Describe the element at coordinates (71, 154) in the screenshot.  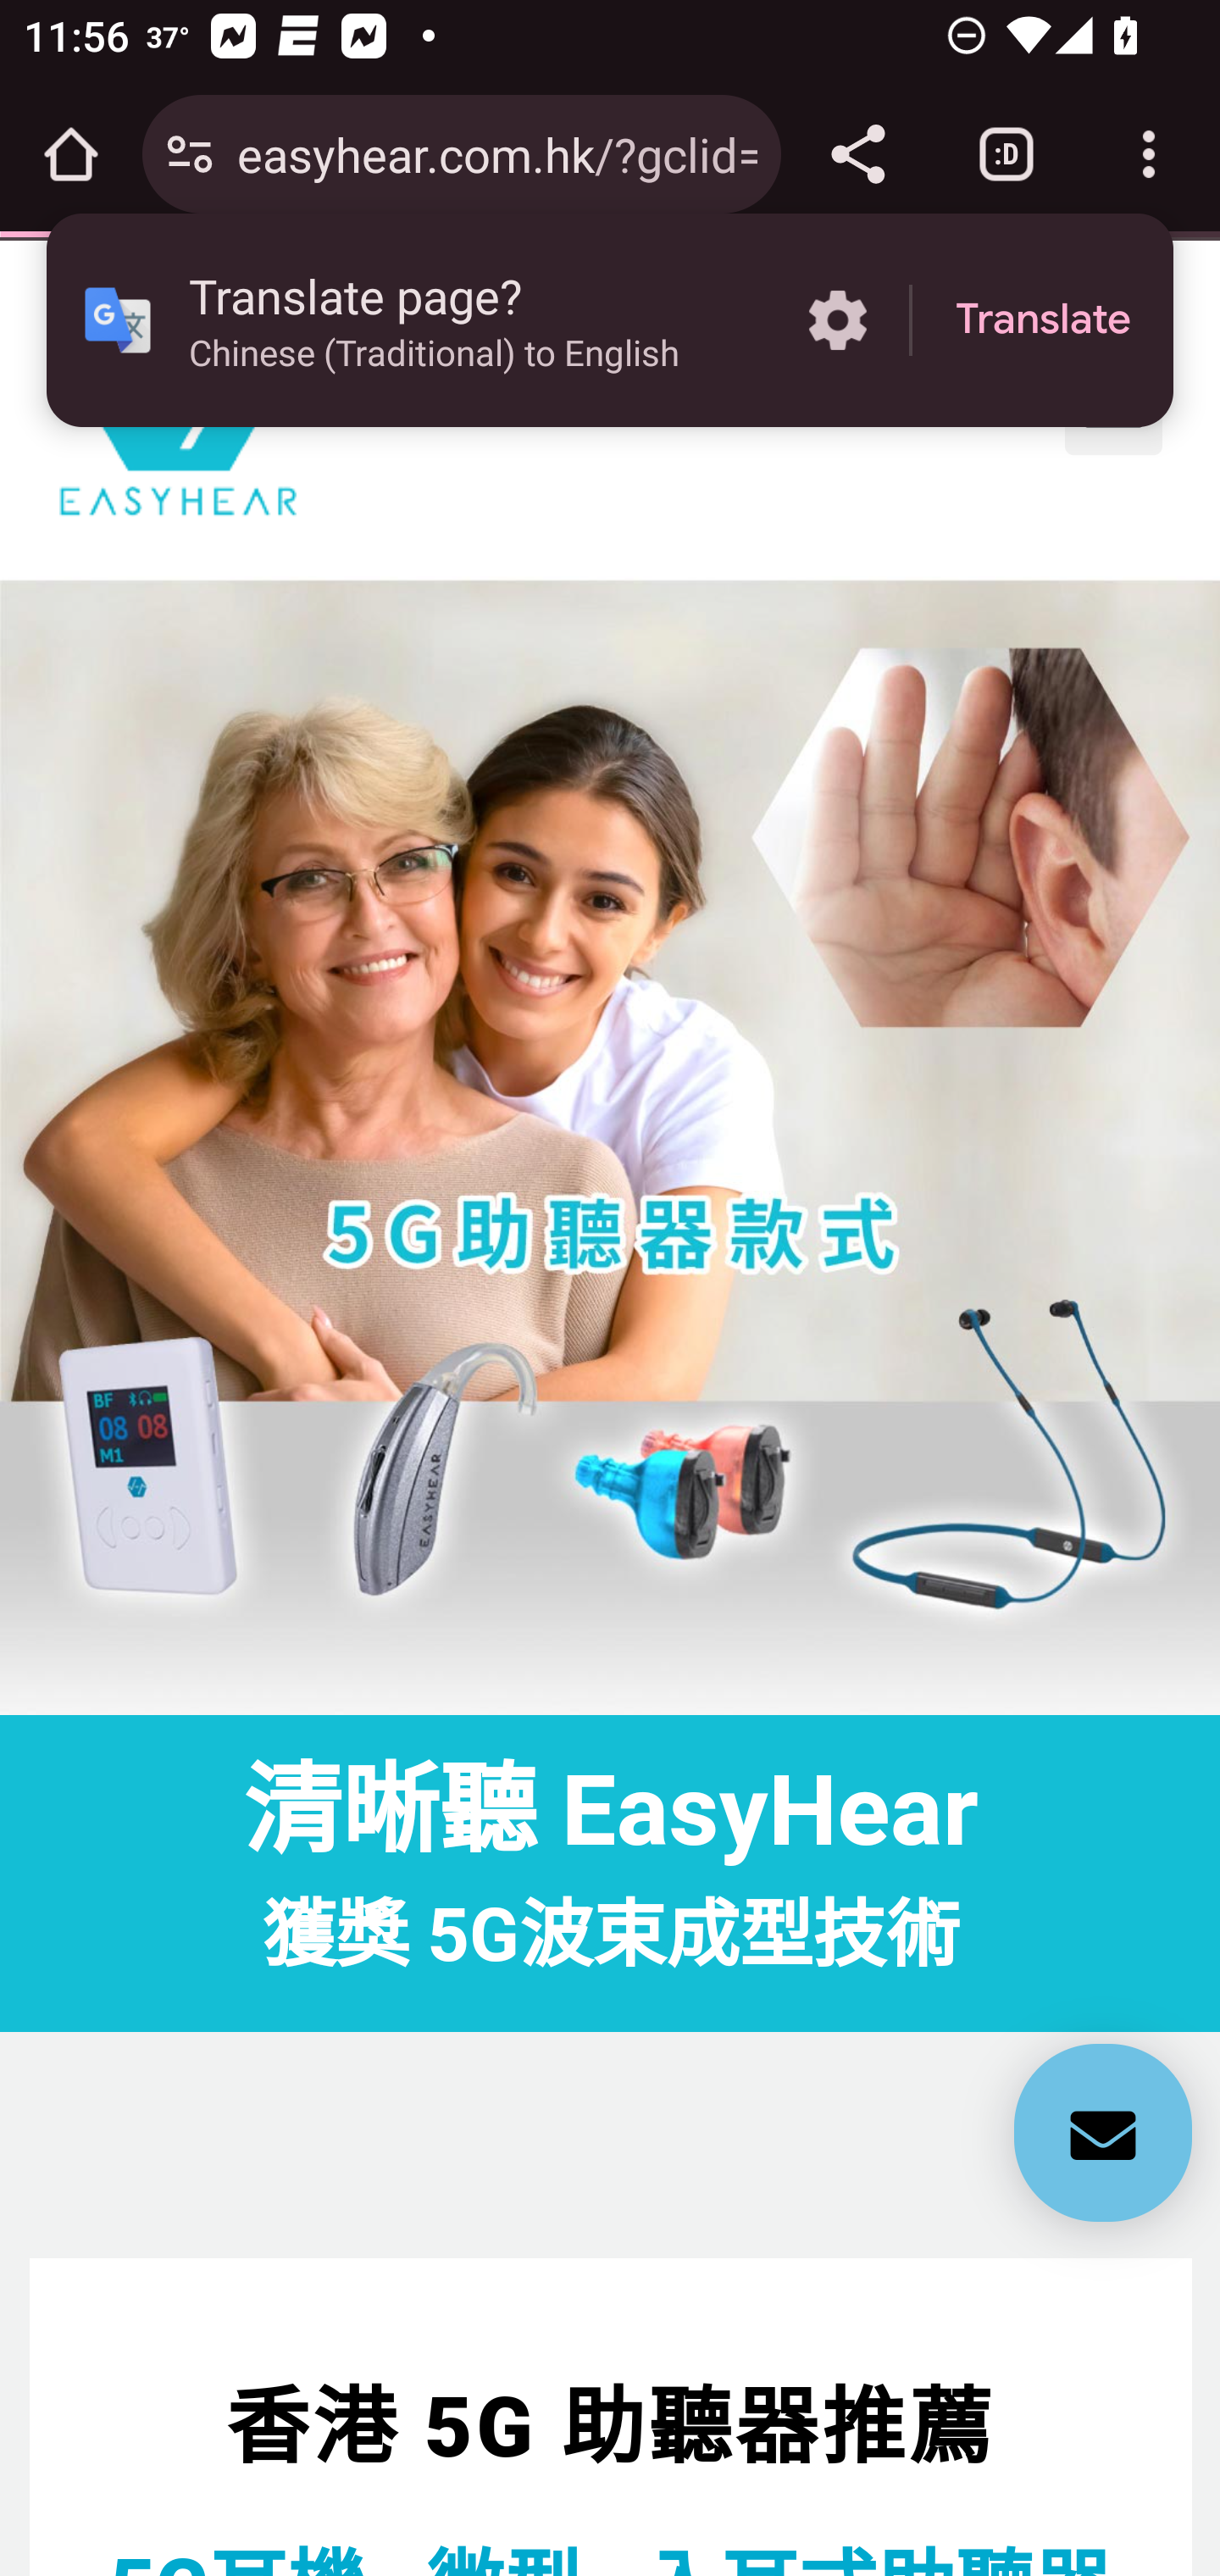
I see `Open the home page` at that location.